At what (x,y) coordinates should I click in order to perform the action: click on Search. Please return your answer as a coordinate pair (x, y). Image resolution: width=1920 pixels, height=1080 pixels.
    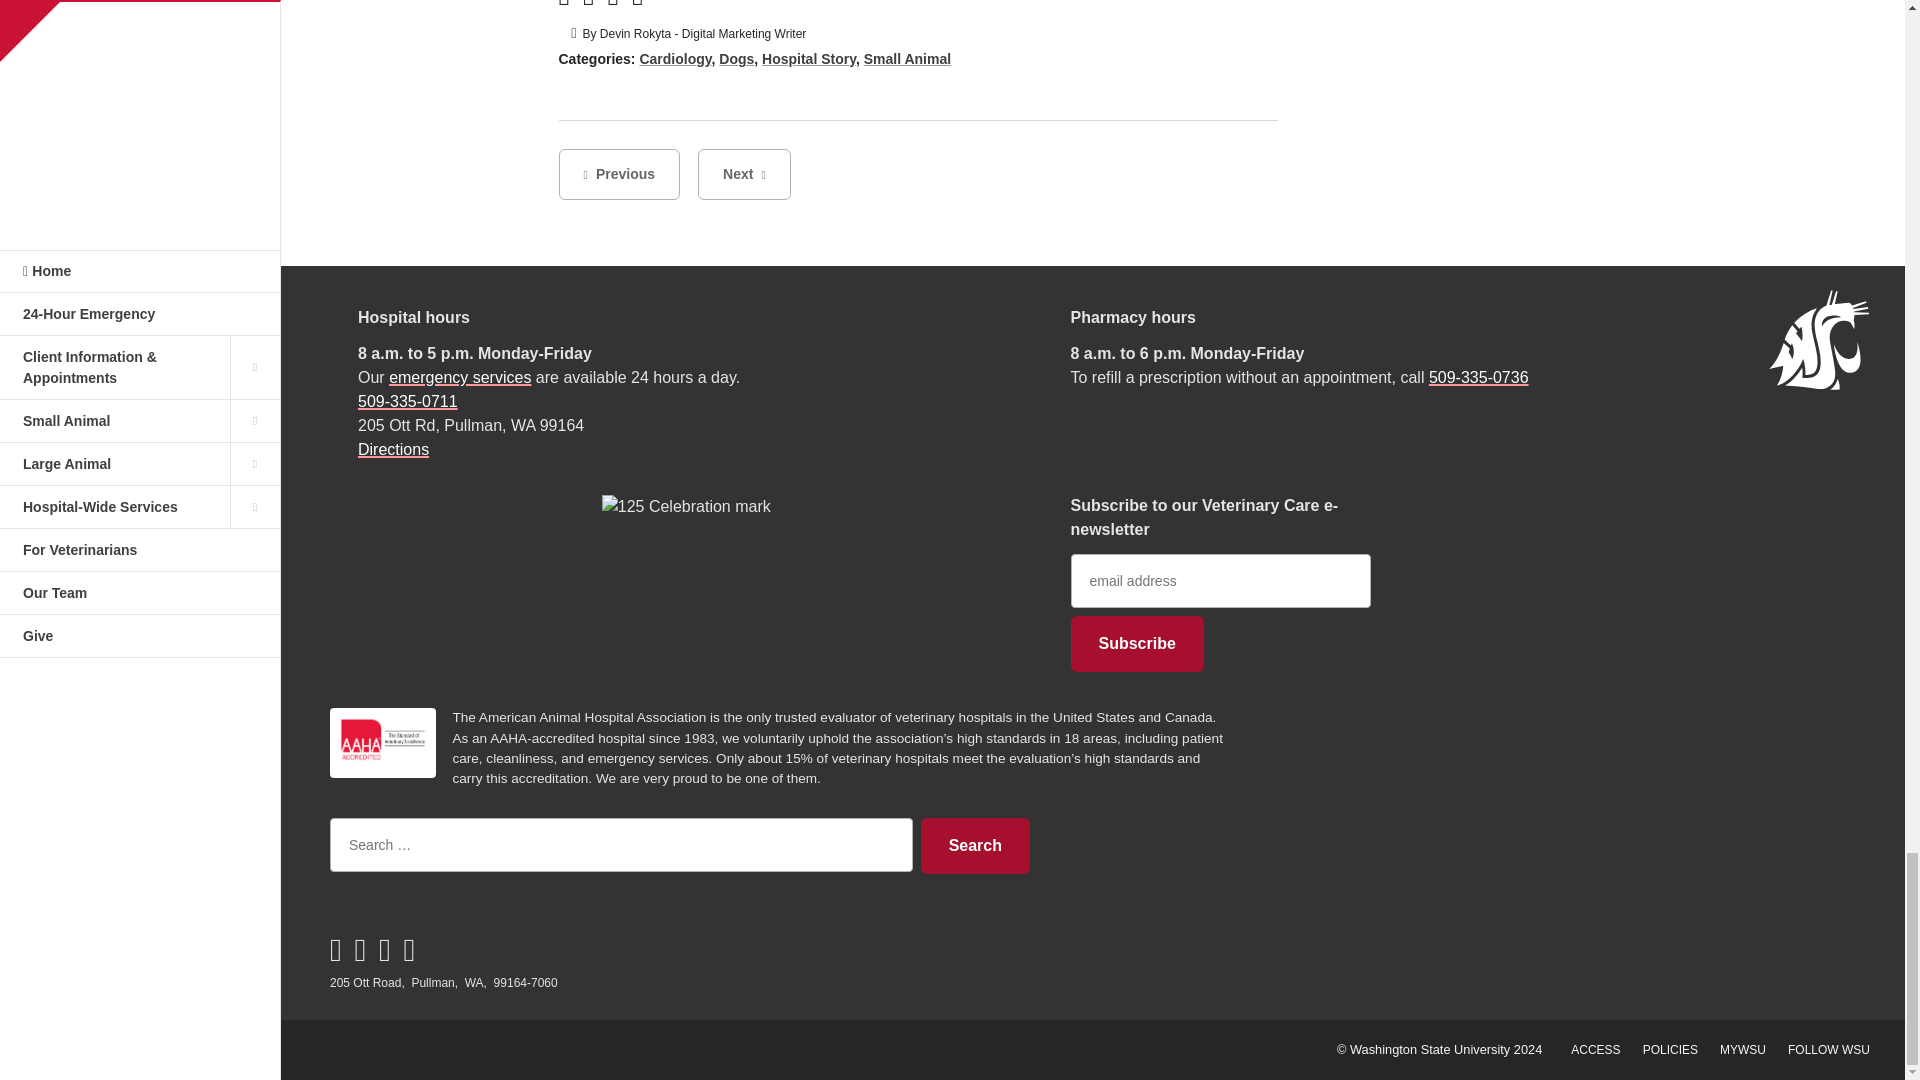
    Looking at the image, I should click on (975, 845).